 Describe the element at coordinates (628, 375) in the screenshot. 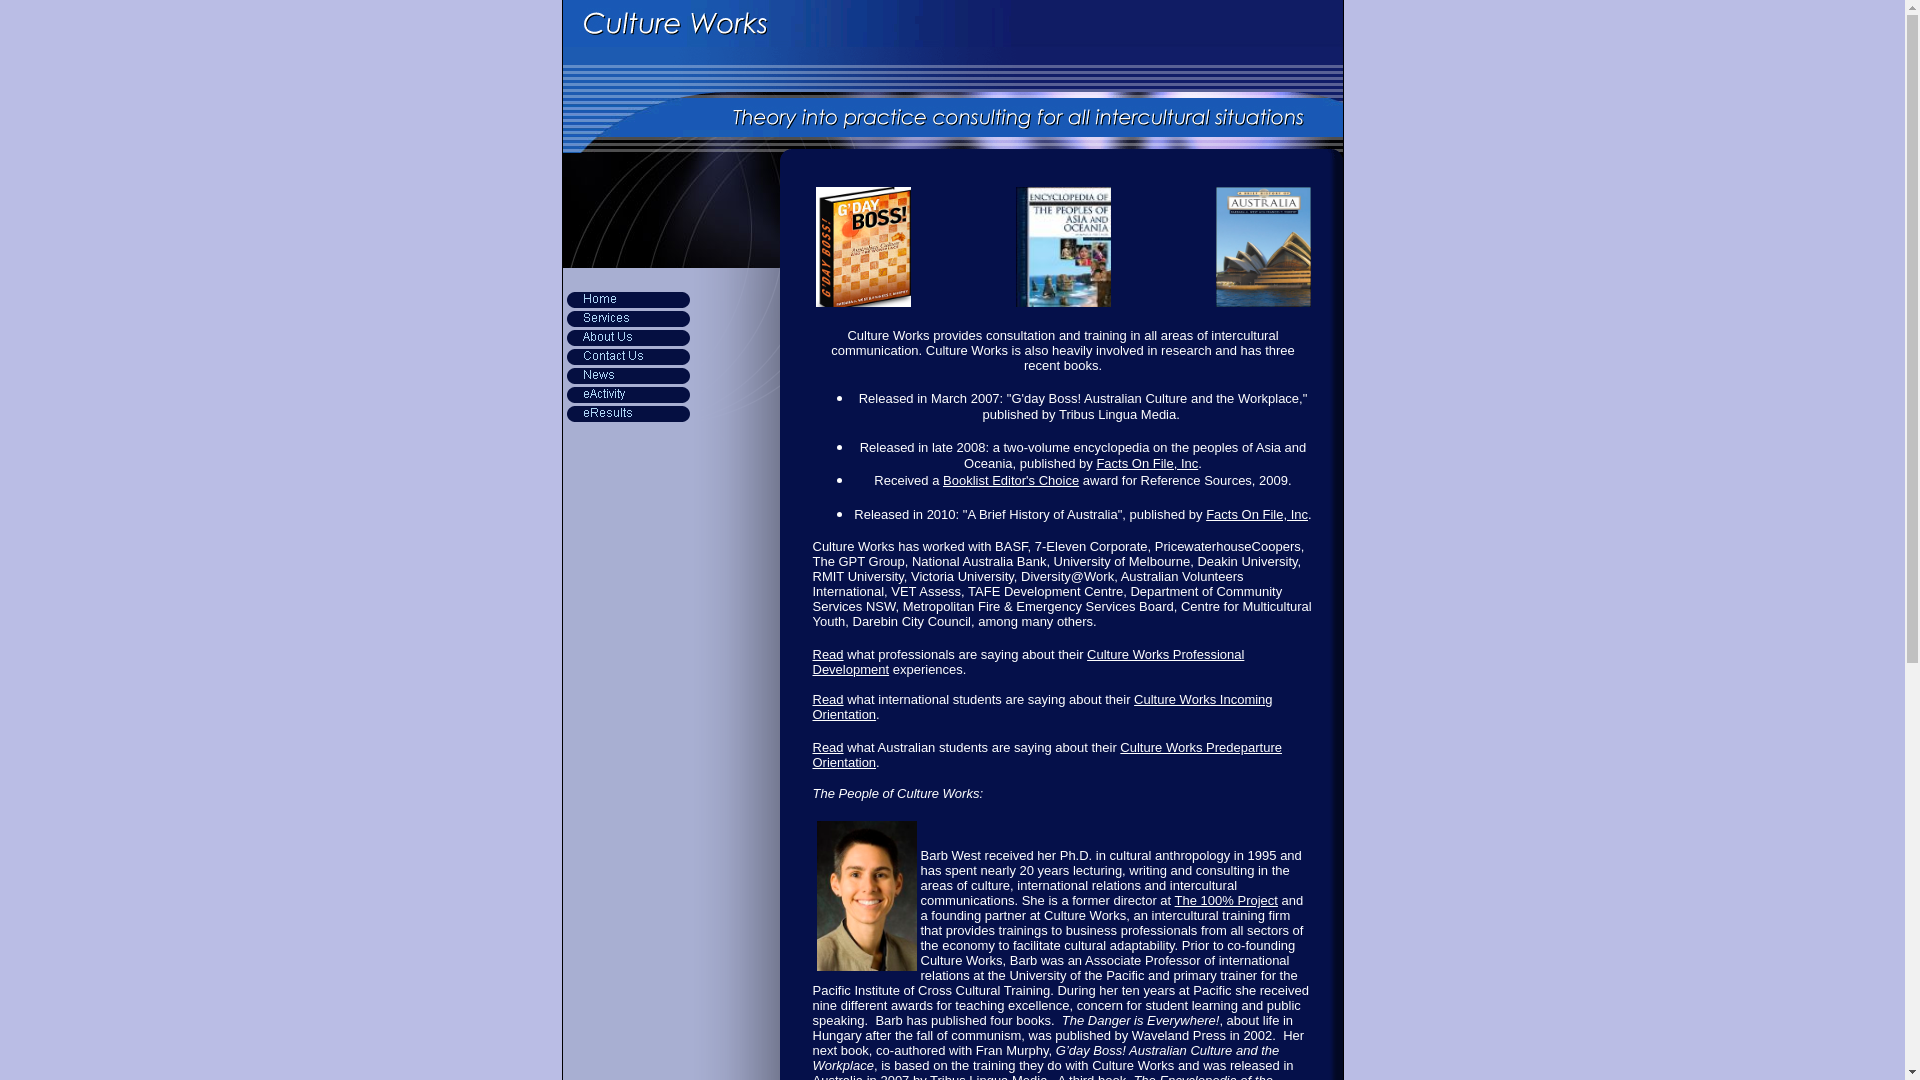

I see `News` at that location.